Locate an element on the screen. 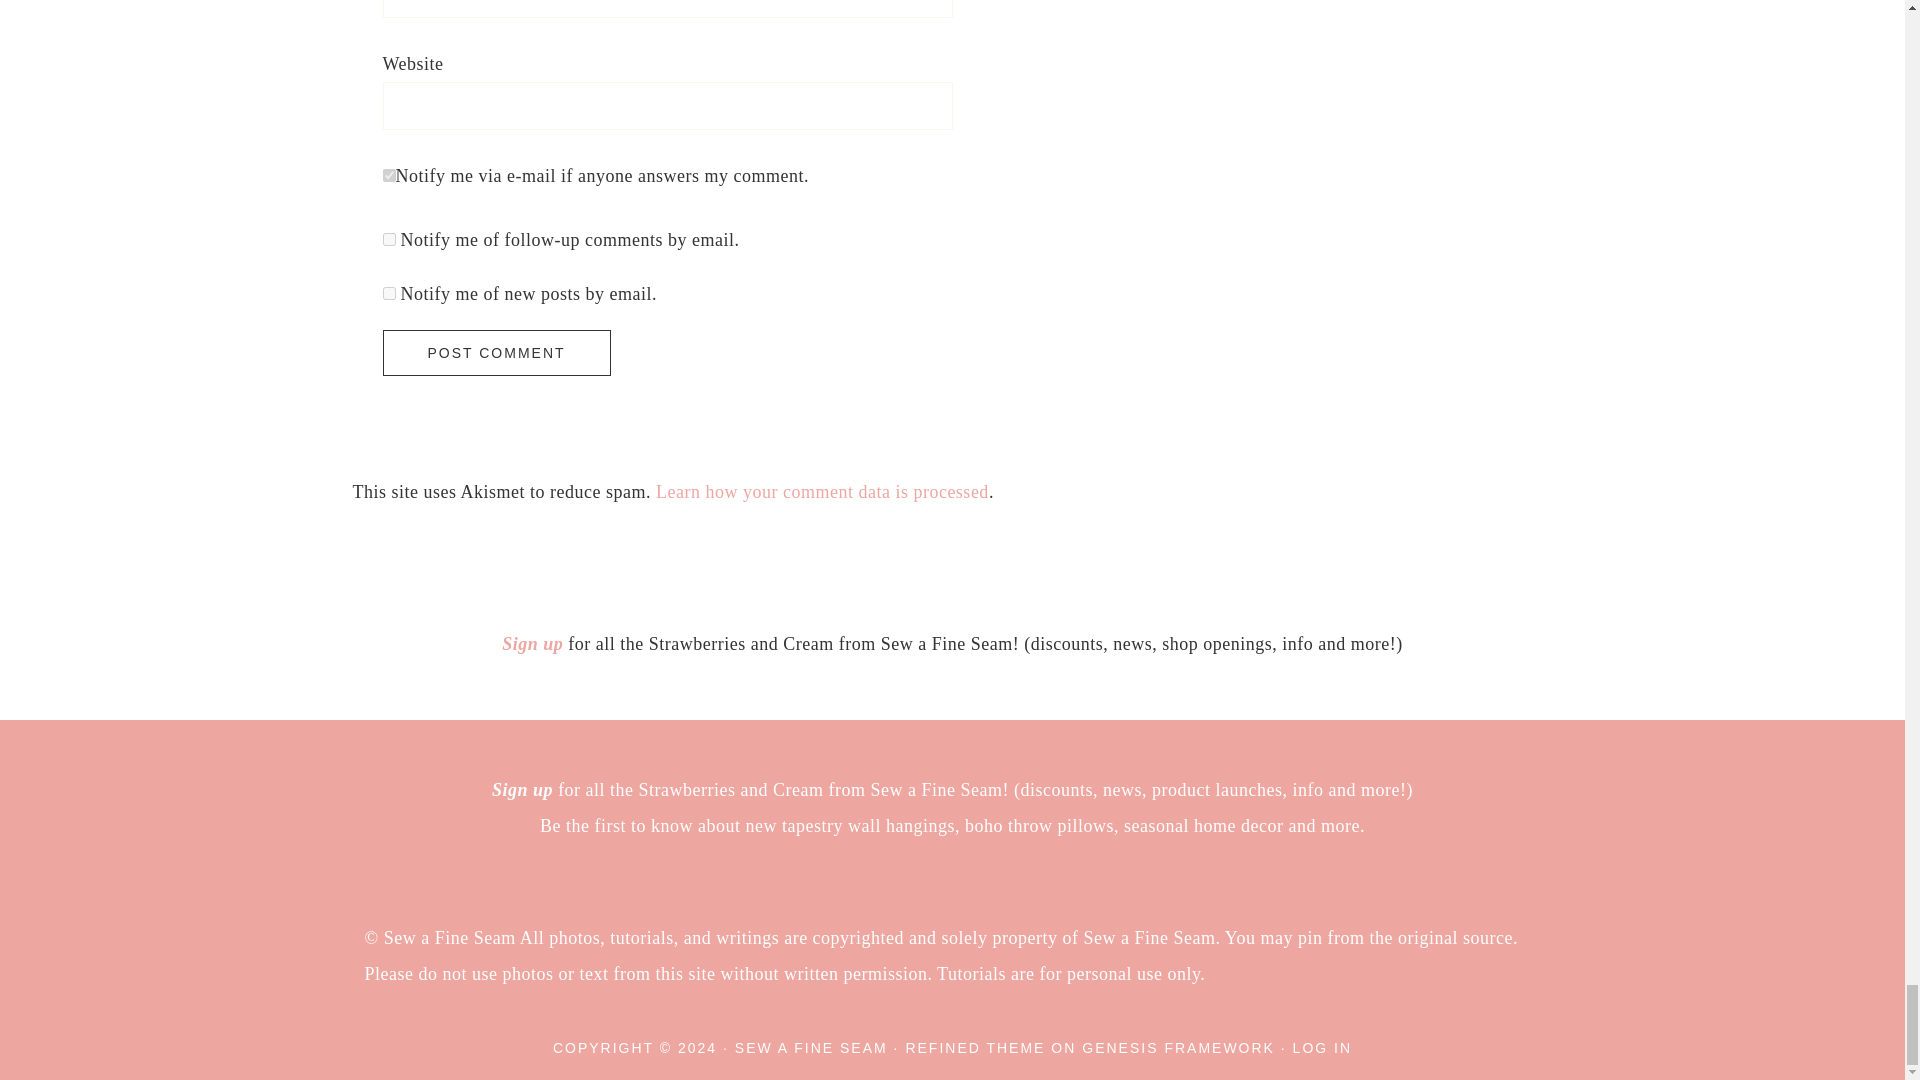 The width and height of the screenshot is (1920, 1080). subscribe is located at coordinates (388, 294).